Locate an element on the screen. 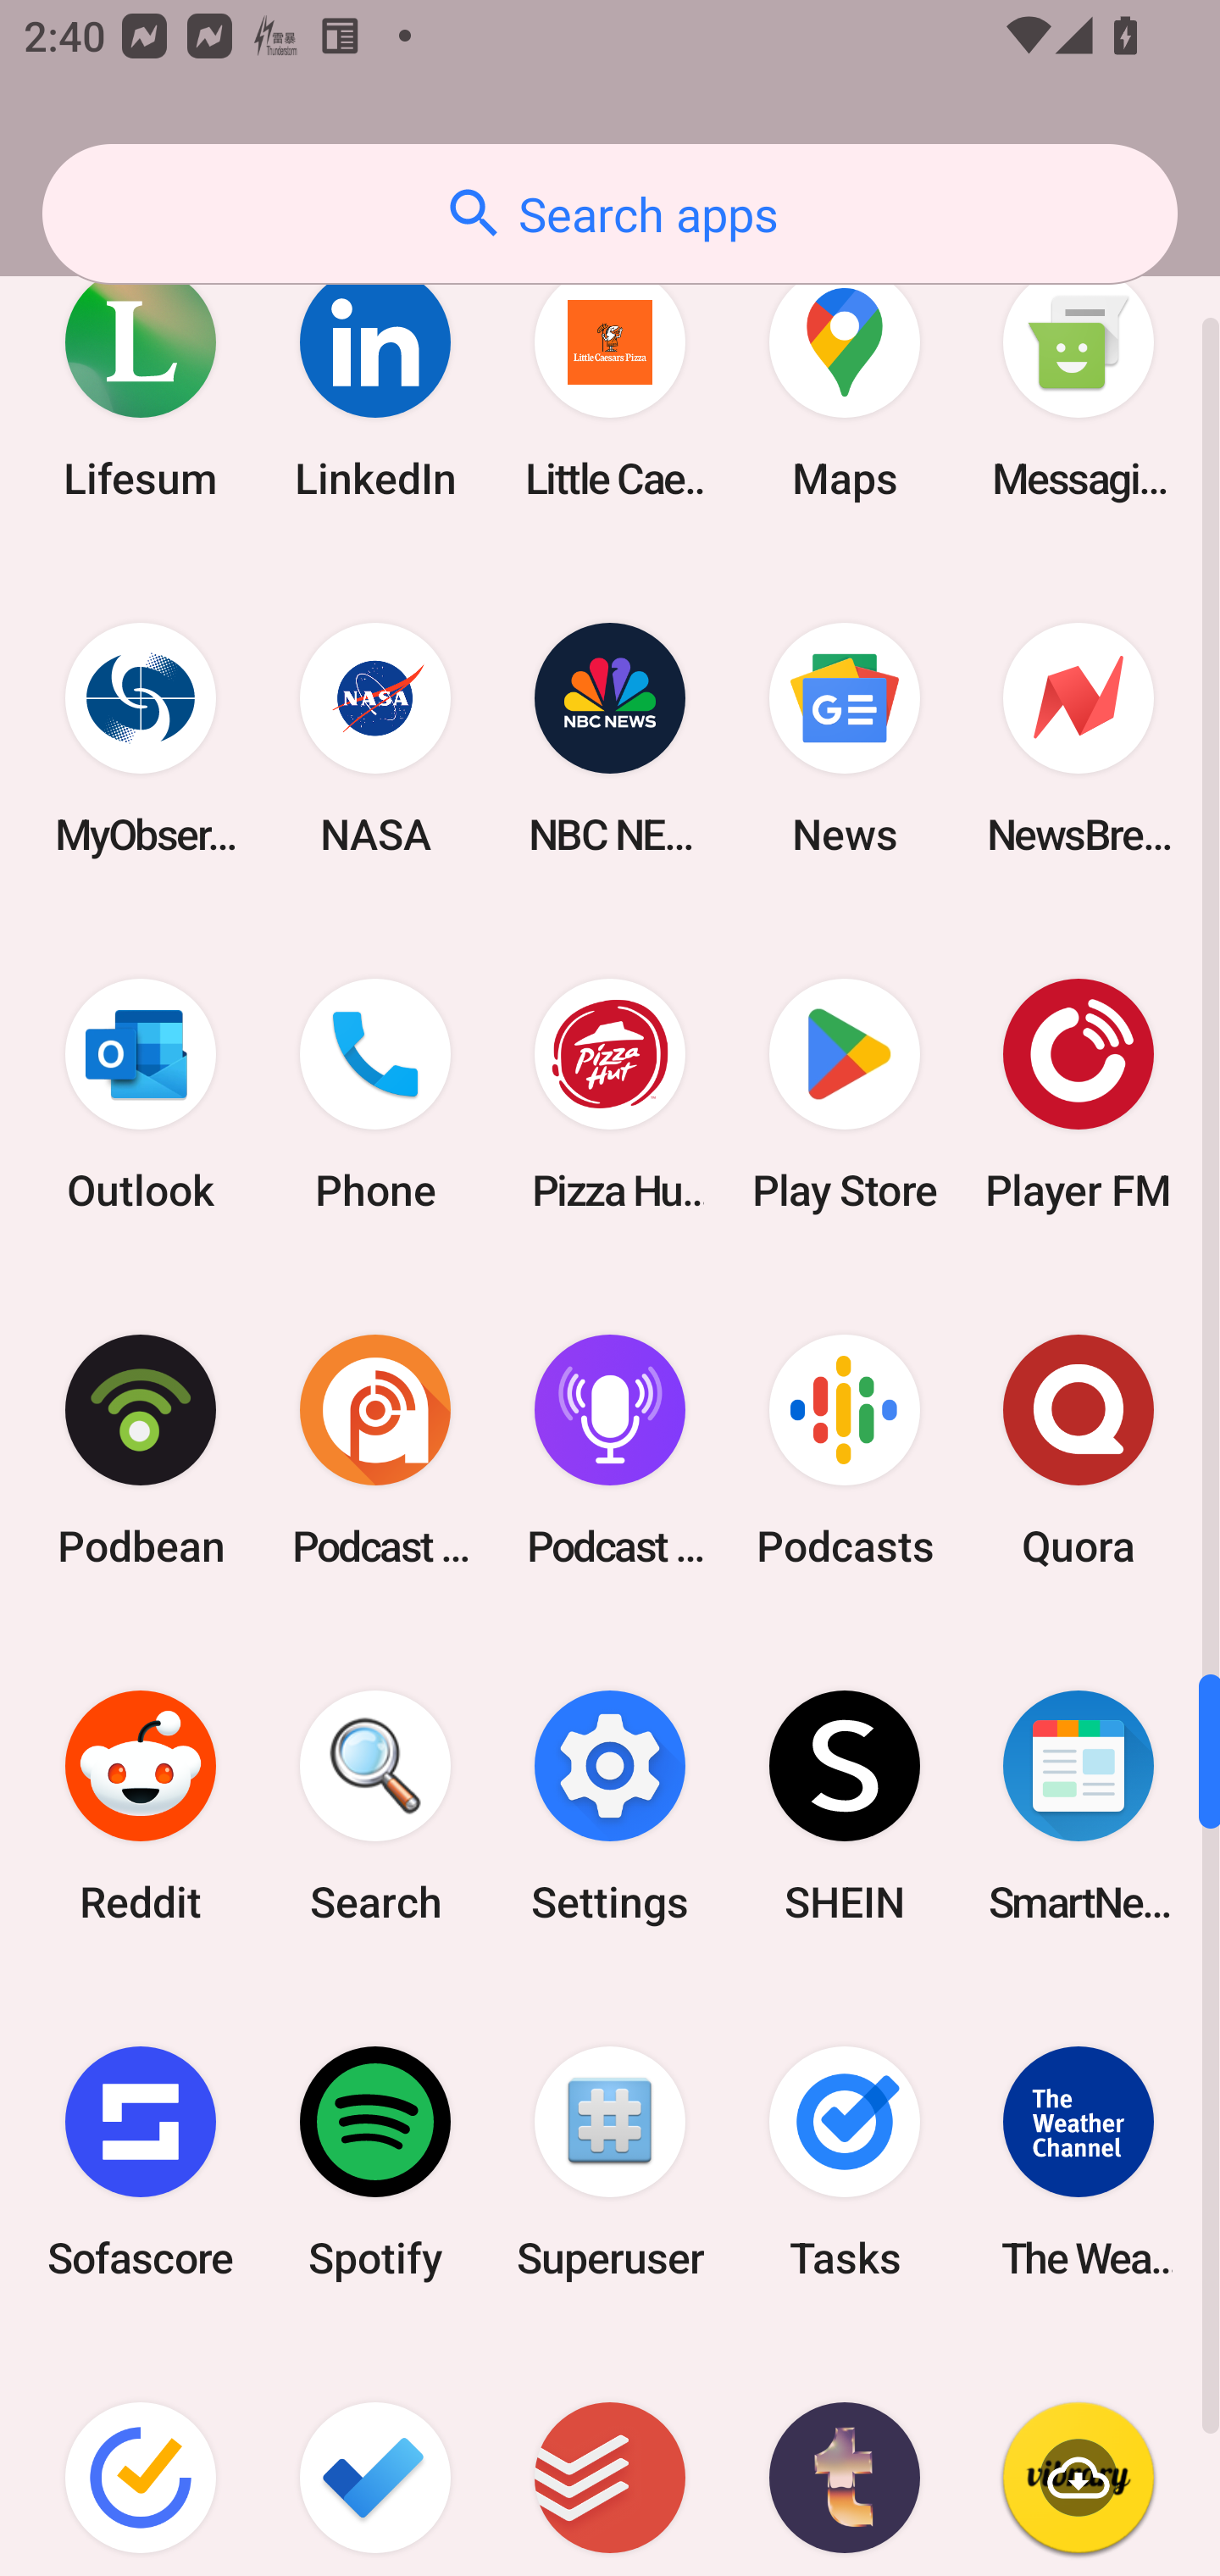 The height and width of the screenshot is (2576, 1220). NASA is located at coordinates (375, 739).